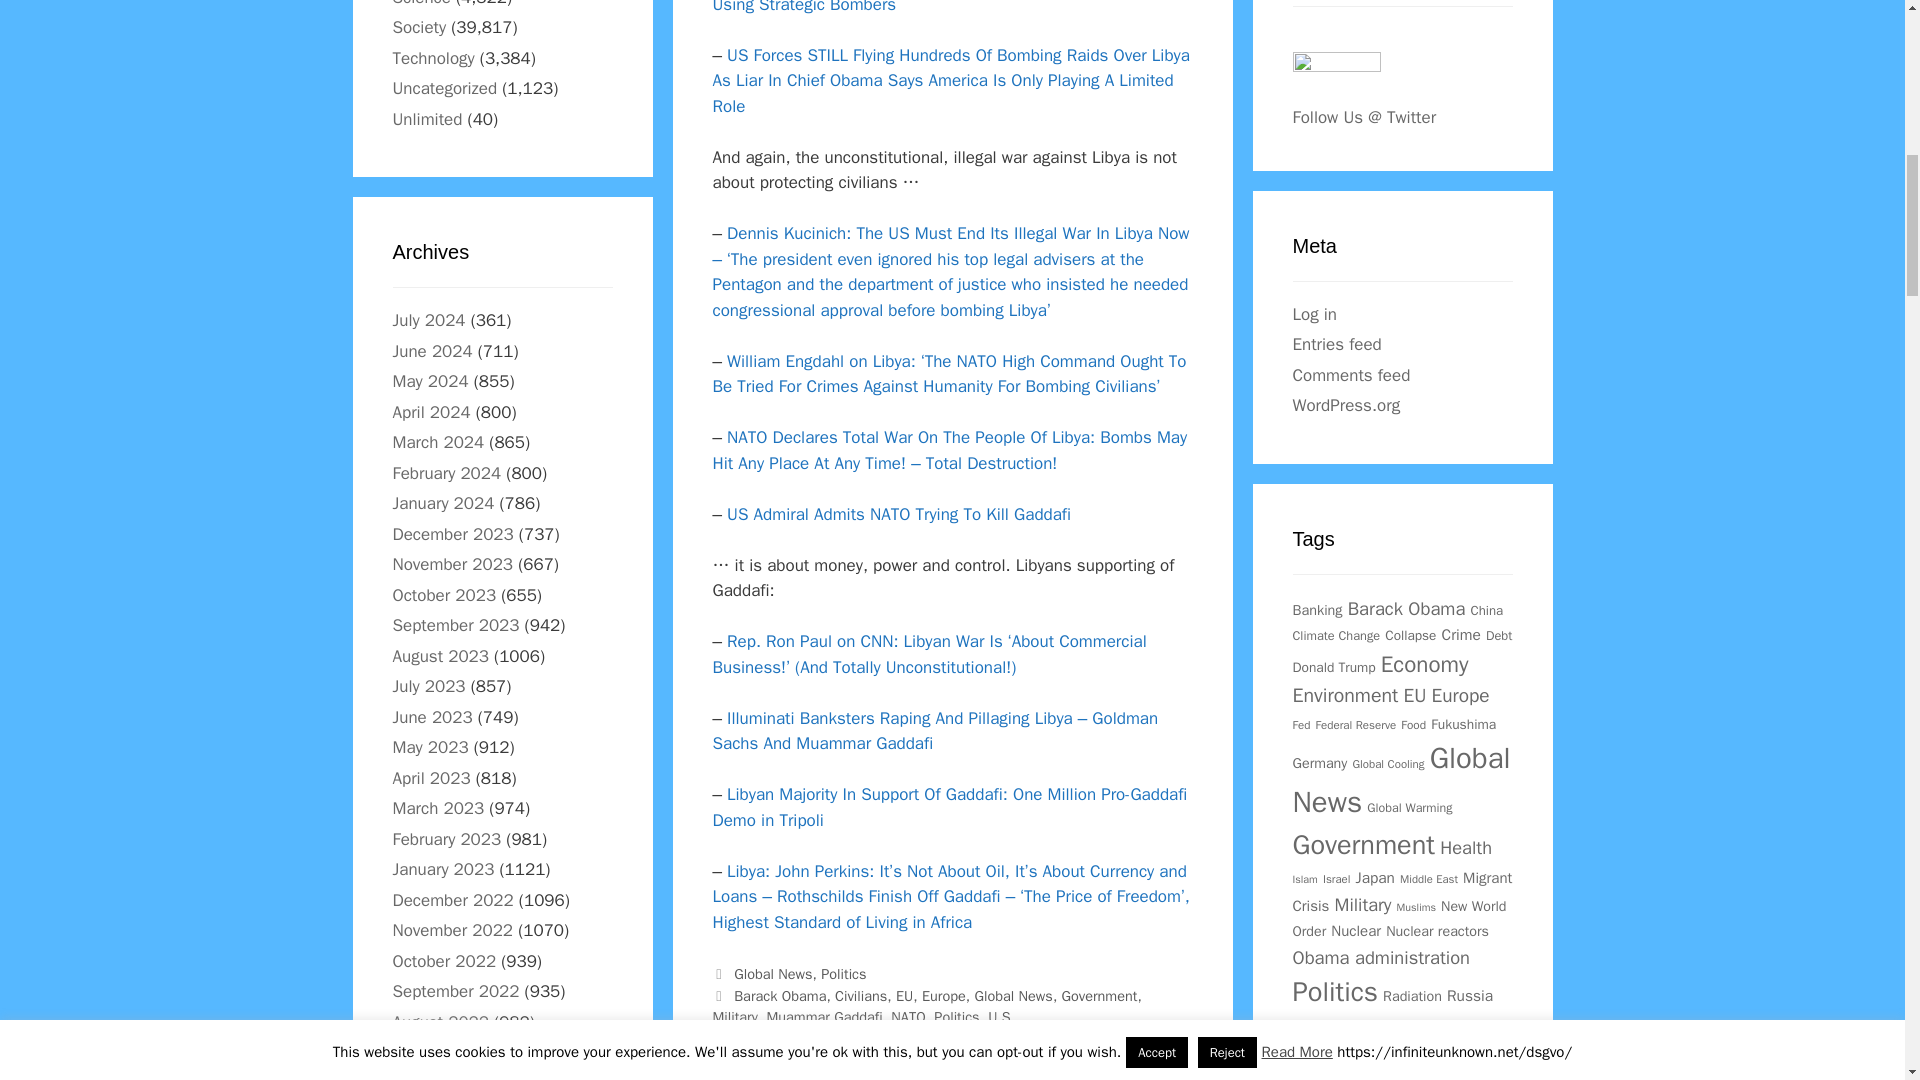 Image resolution: width=1920 pixels, height=1080 pixels. Describe the element at coordinates (772, 974) in the screenshot. I see `Global News` at that location.